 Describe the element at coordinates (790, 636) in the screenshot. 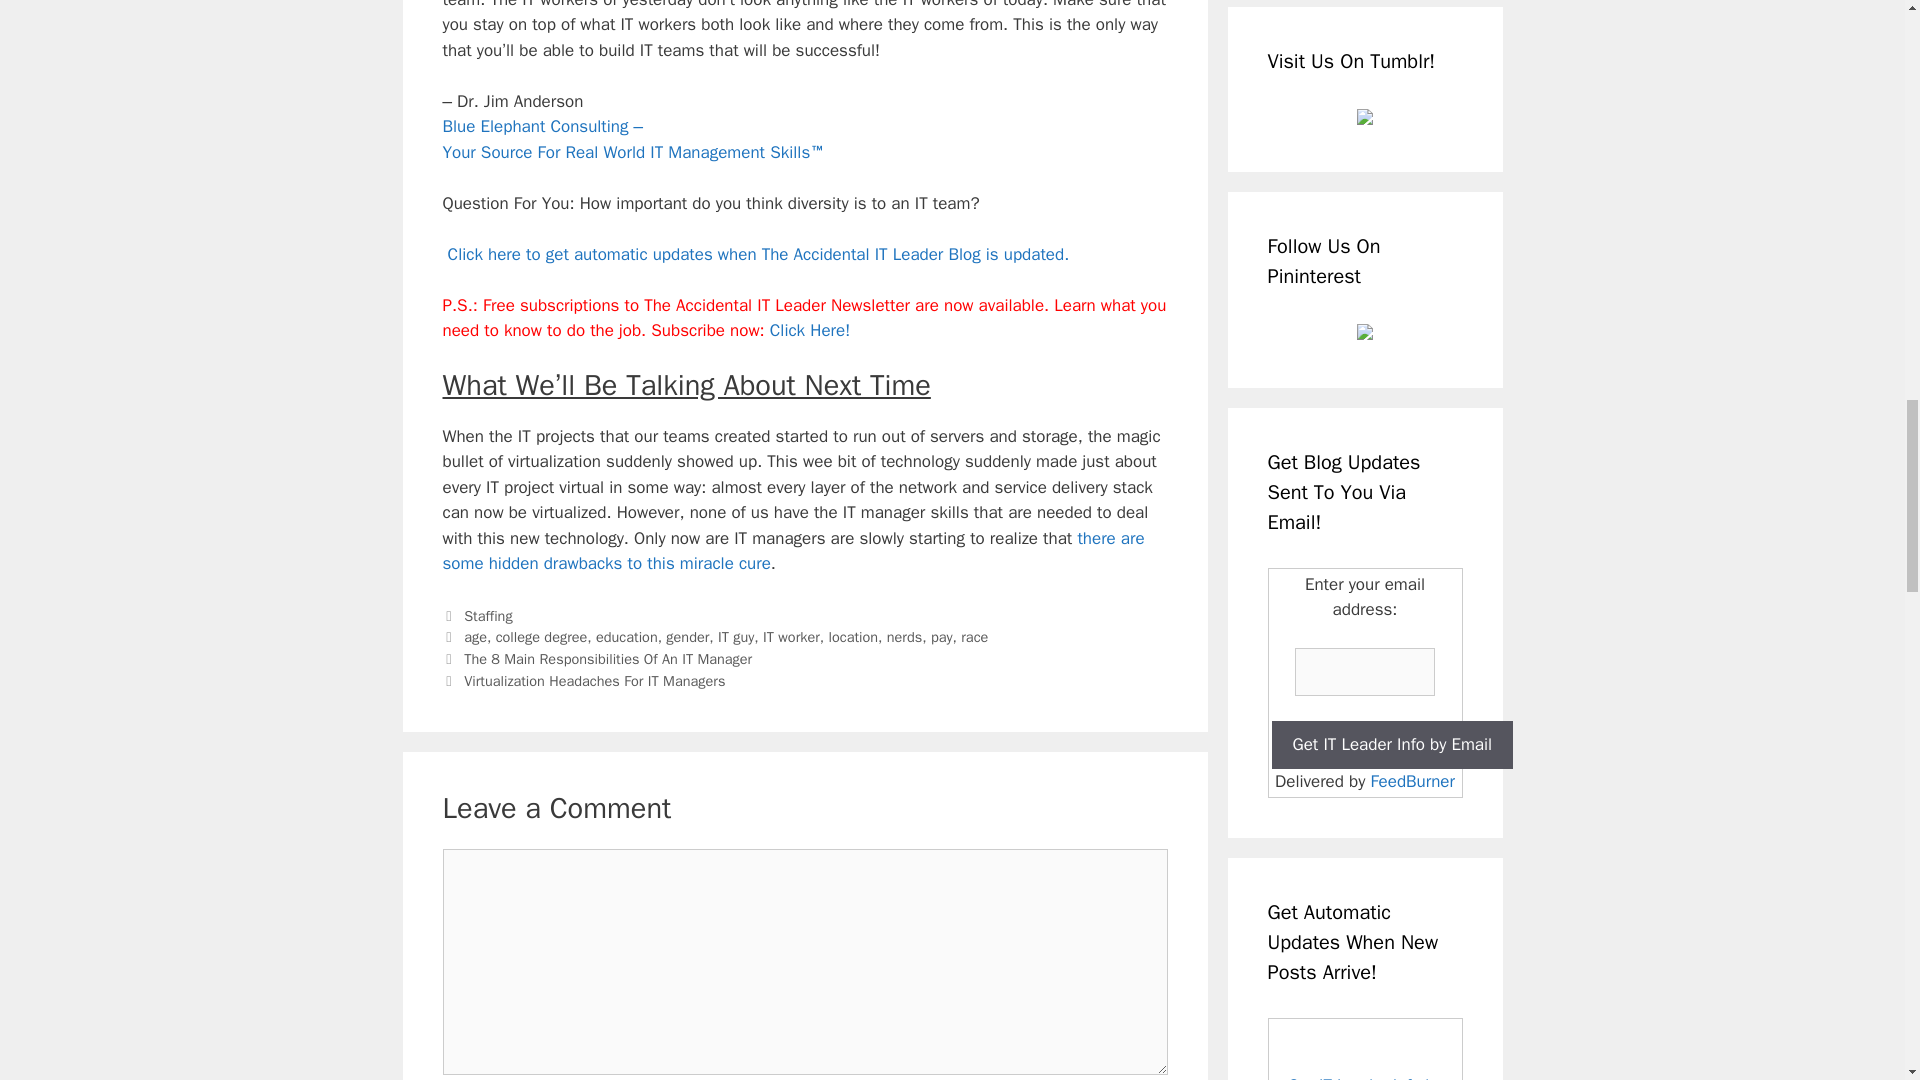

I see `IT worker` at that location.